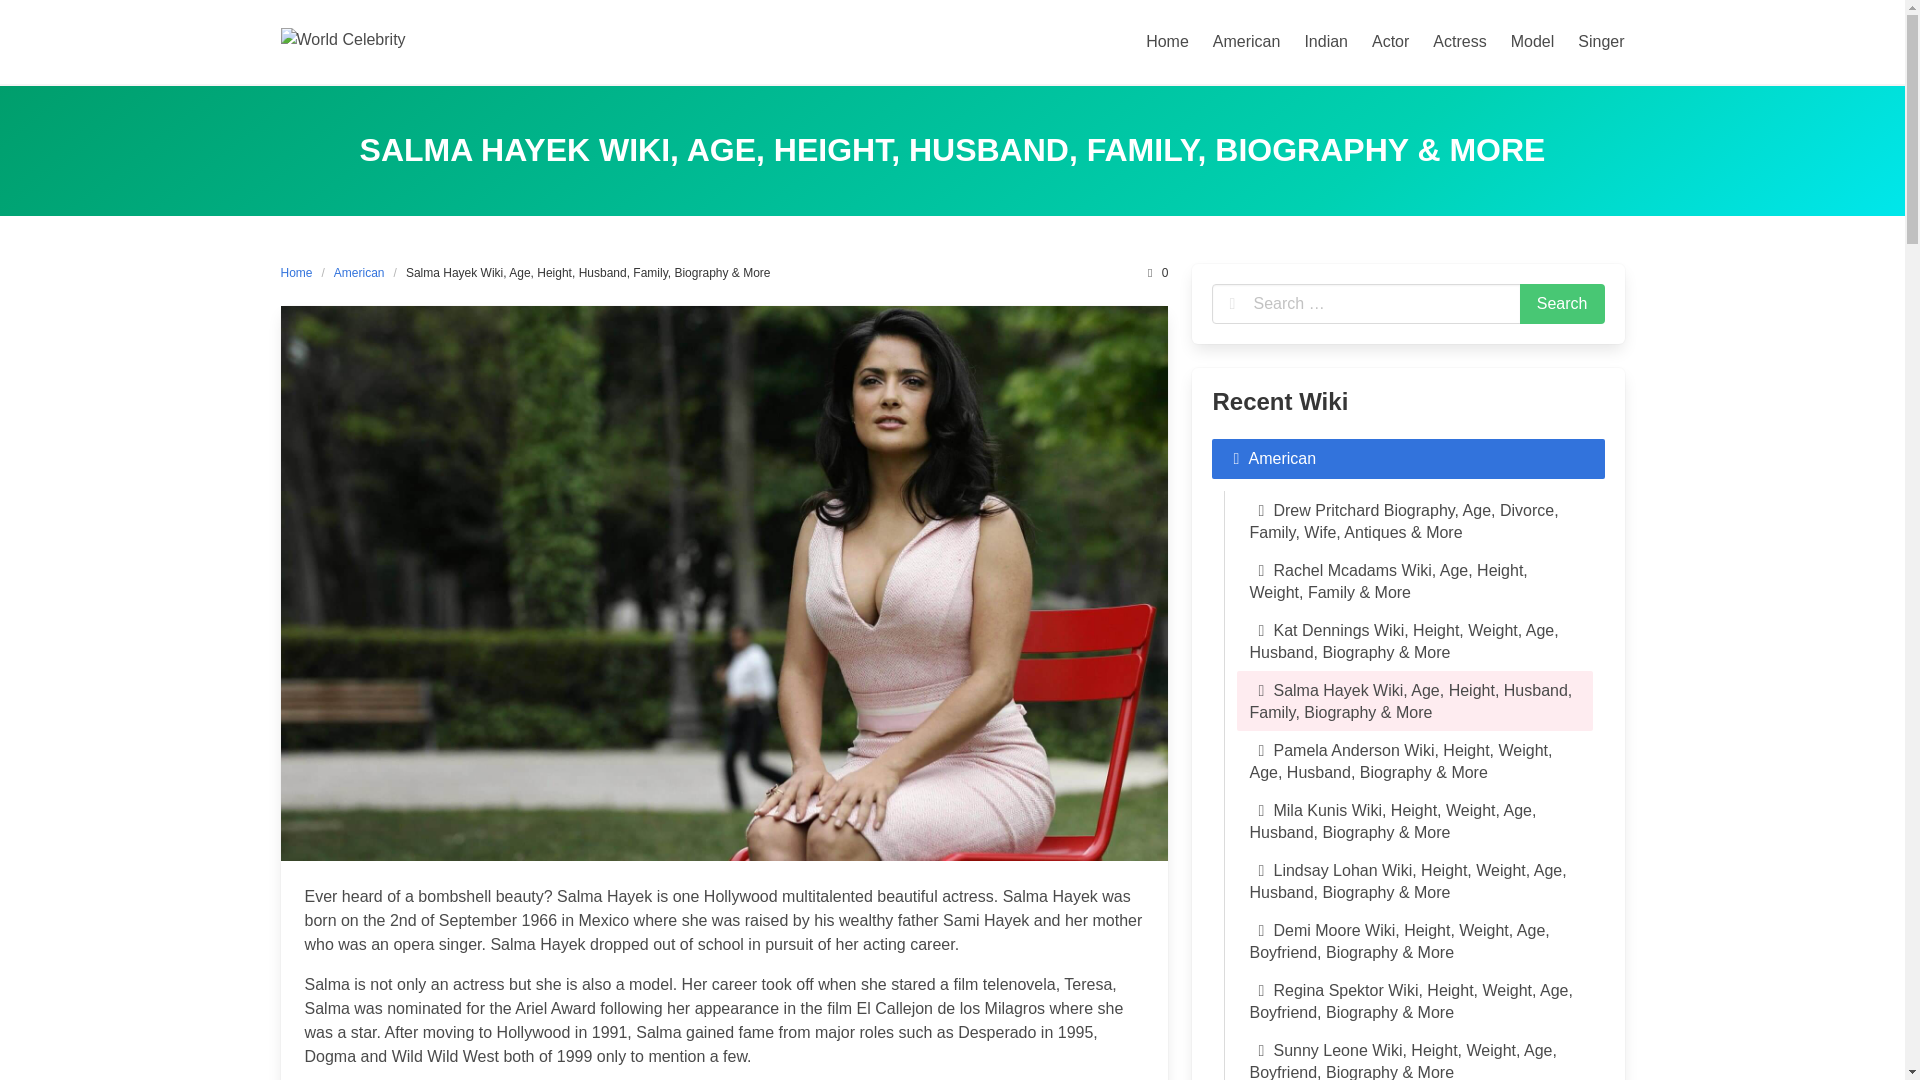 The image size is (1920, 1080). Describe the element at coordinates (1600, 41) in the screenshot. I see `Singer` at that location.